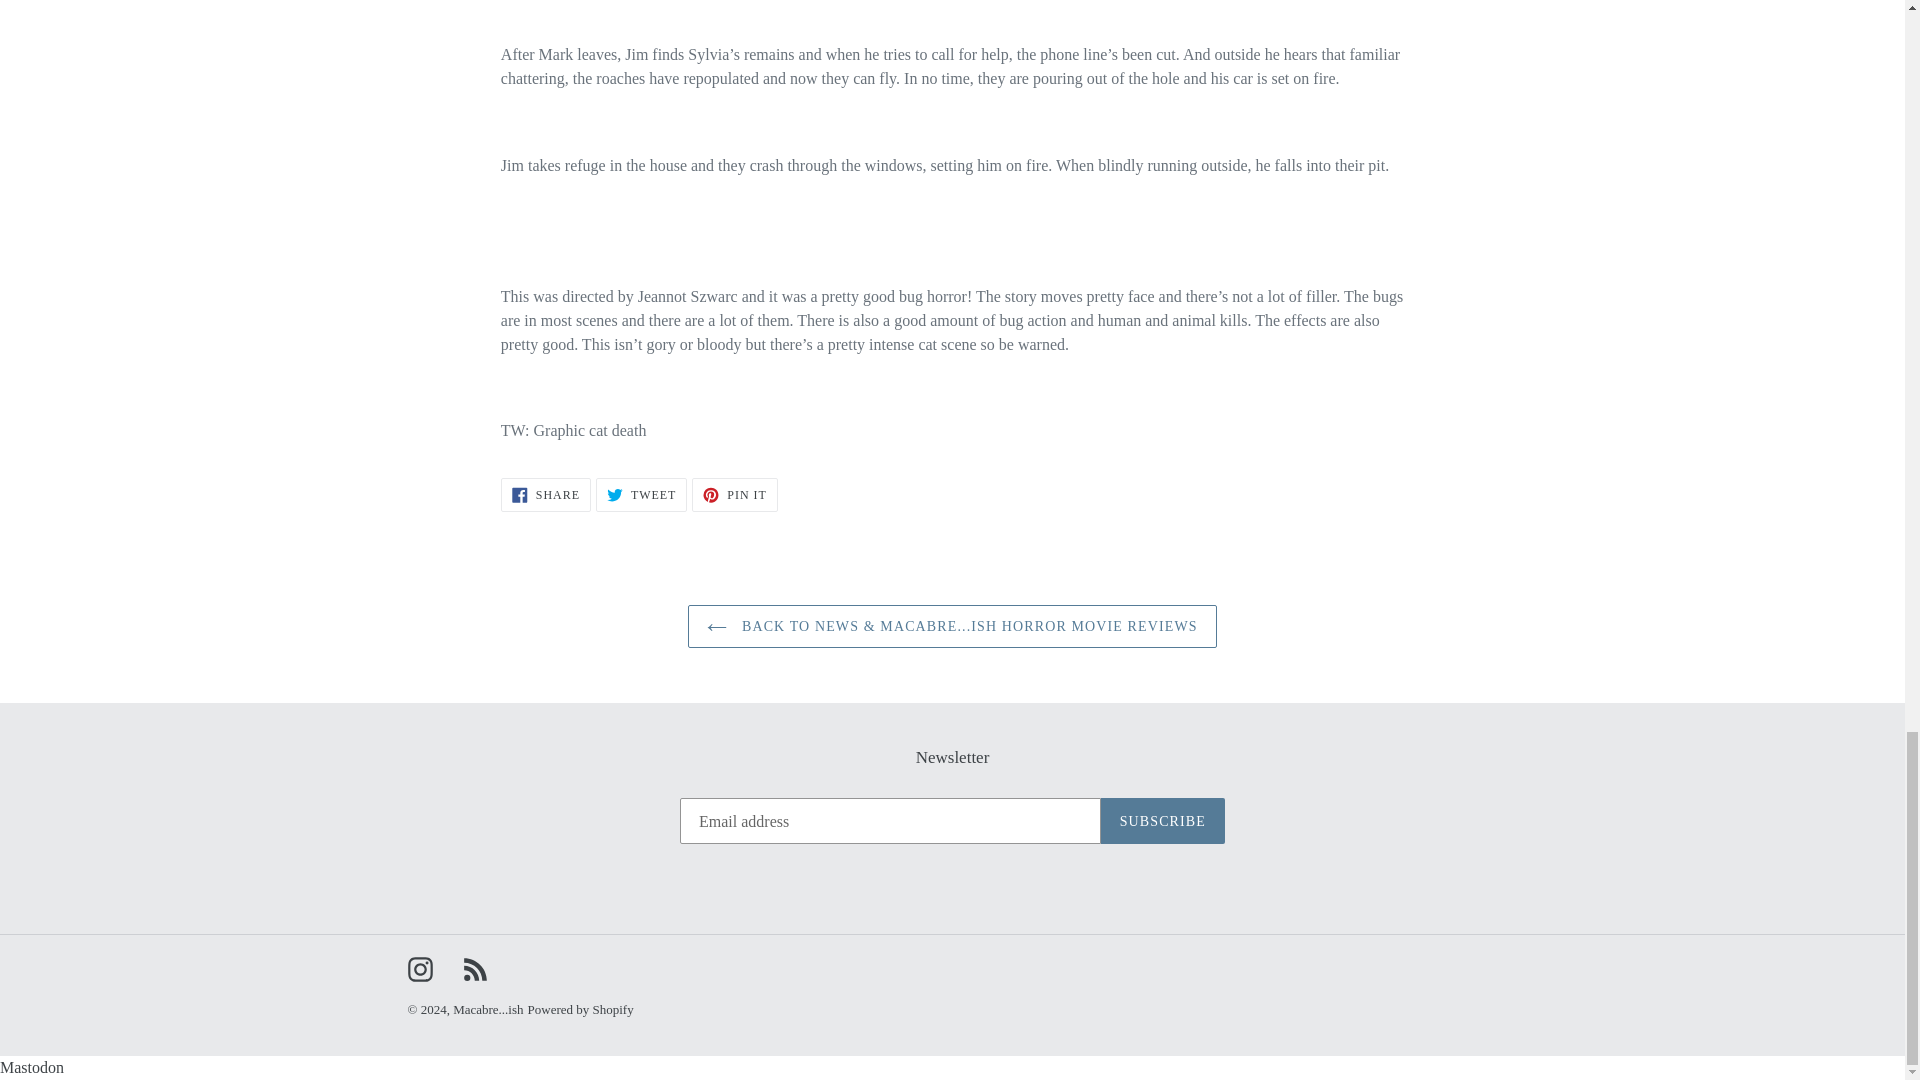 This screenshot has width=1920, height=1080. I want to click on RSS, so click(474, 968).